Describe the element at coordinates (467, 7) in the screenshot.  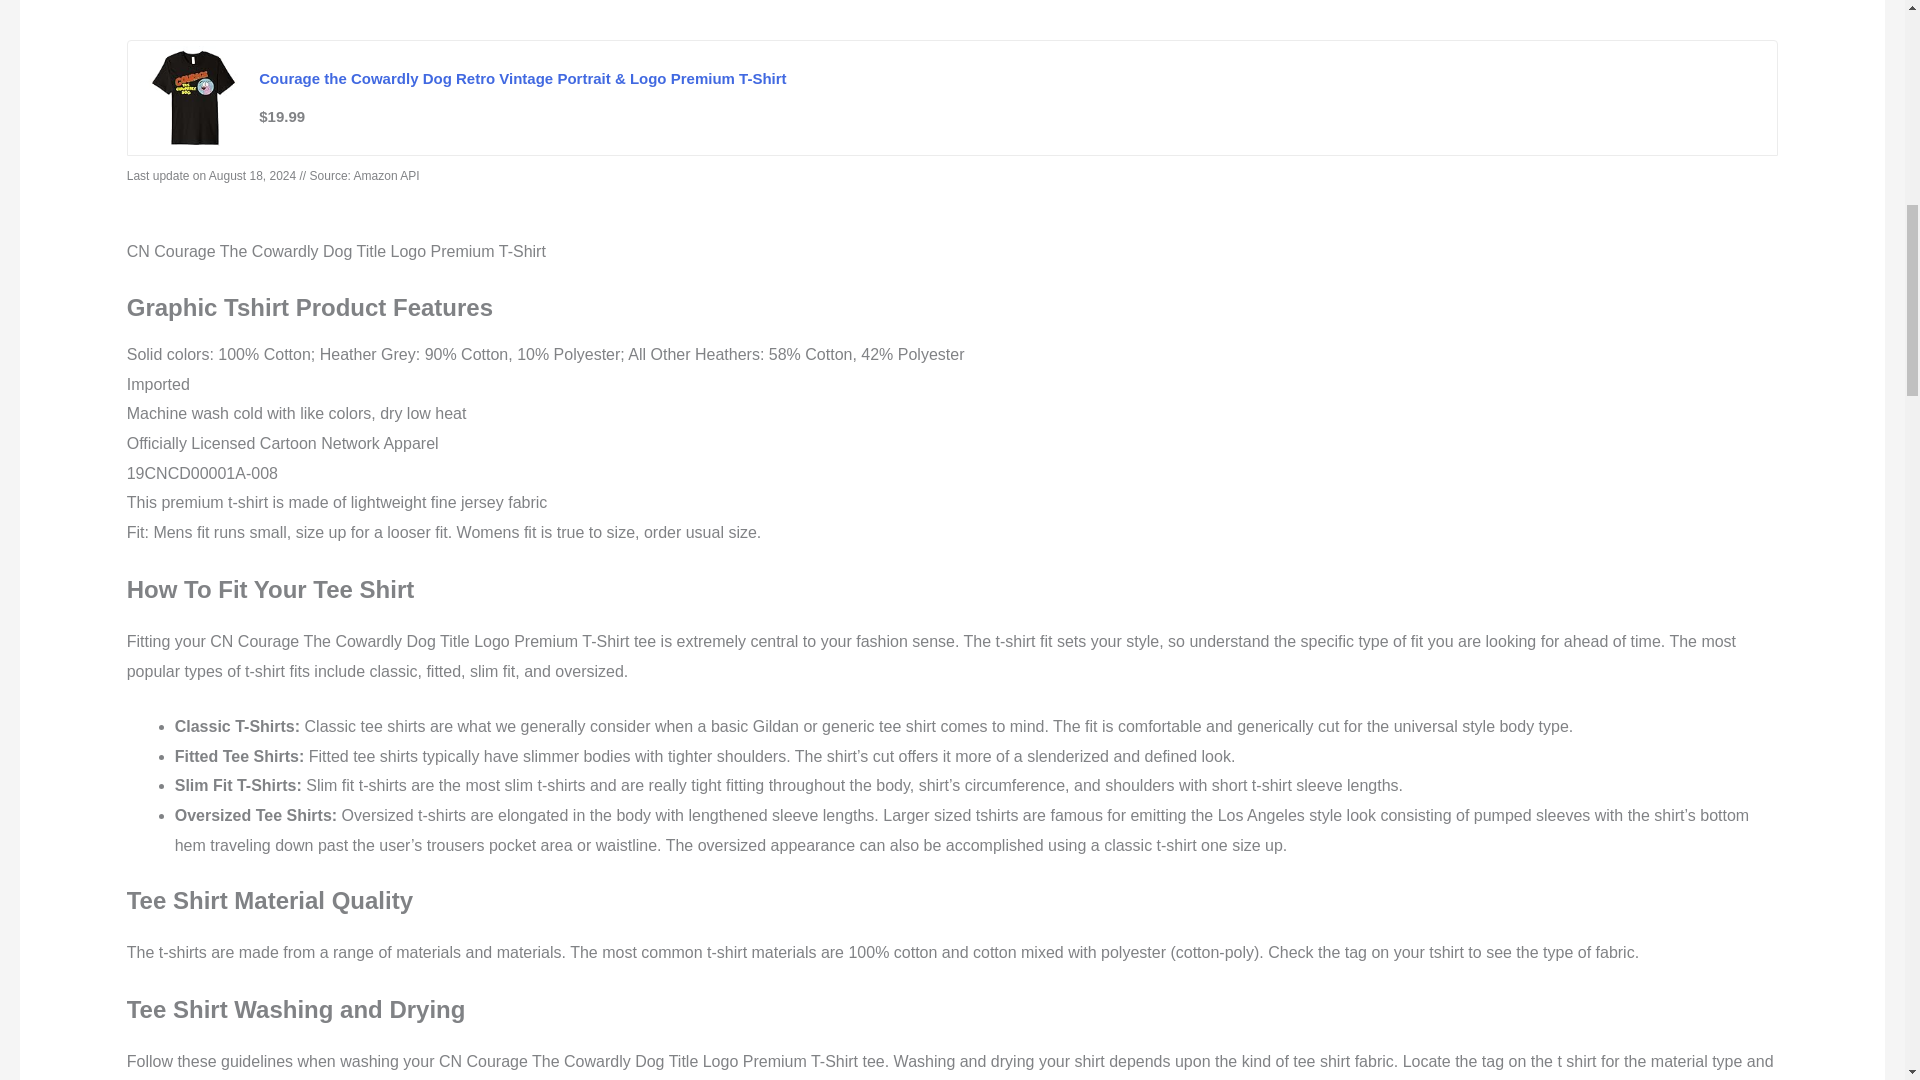
I see `T-Shirt Sizing` at that location.